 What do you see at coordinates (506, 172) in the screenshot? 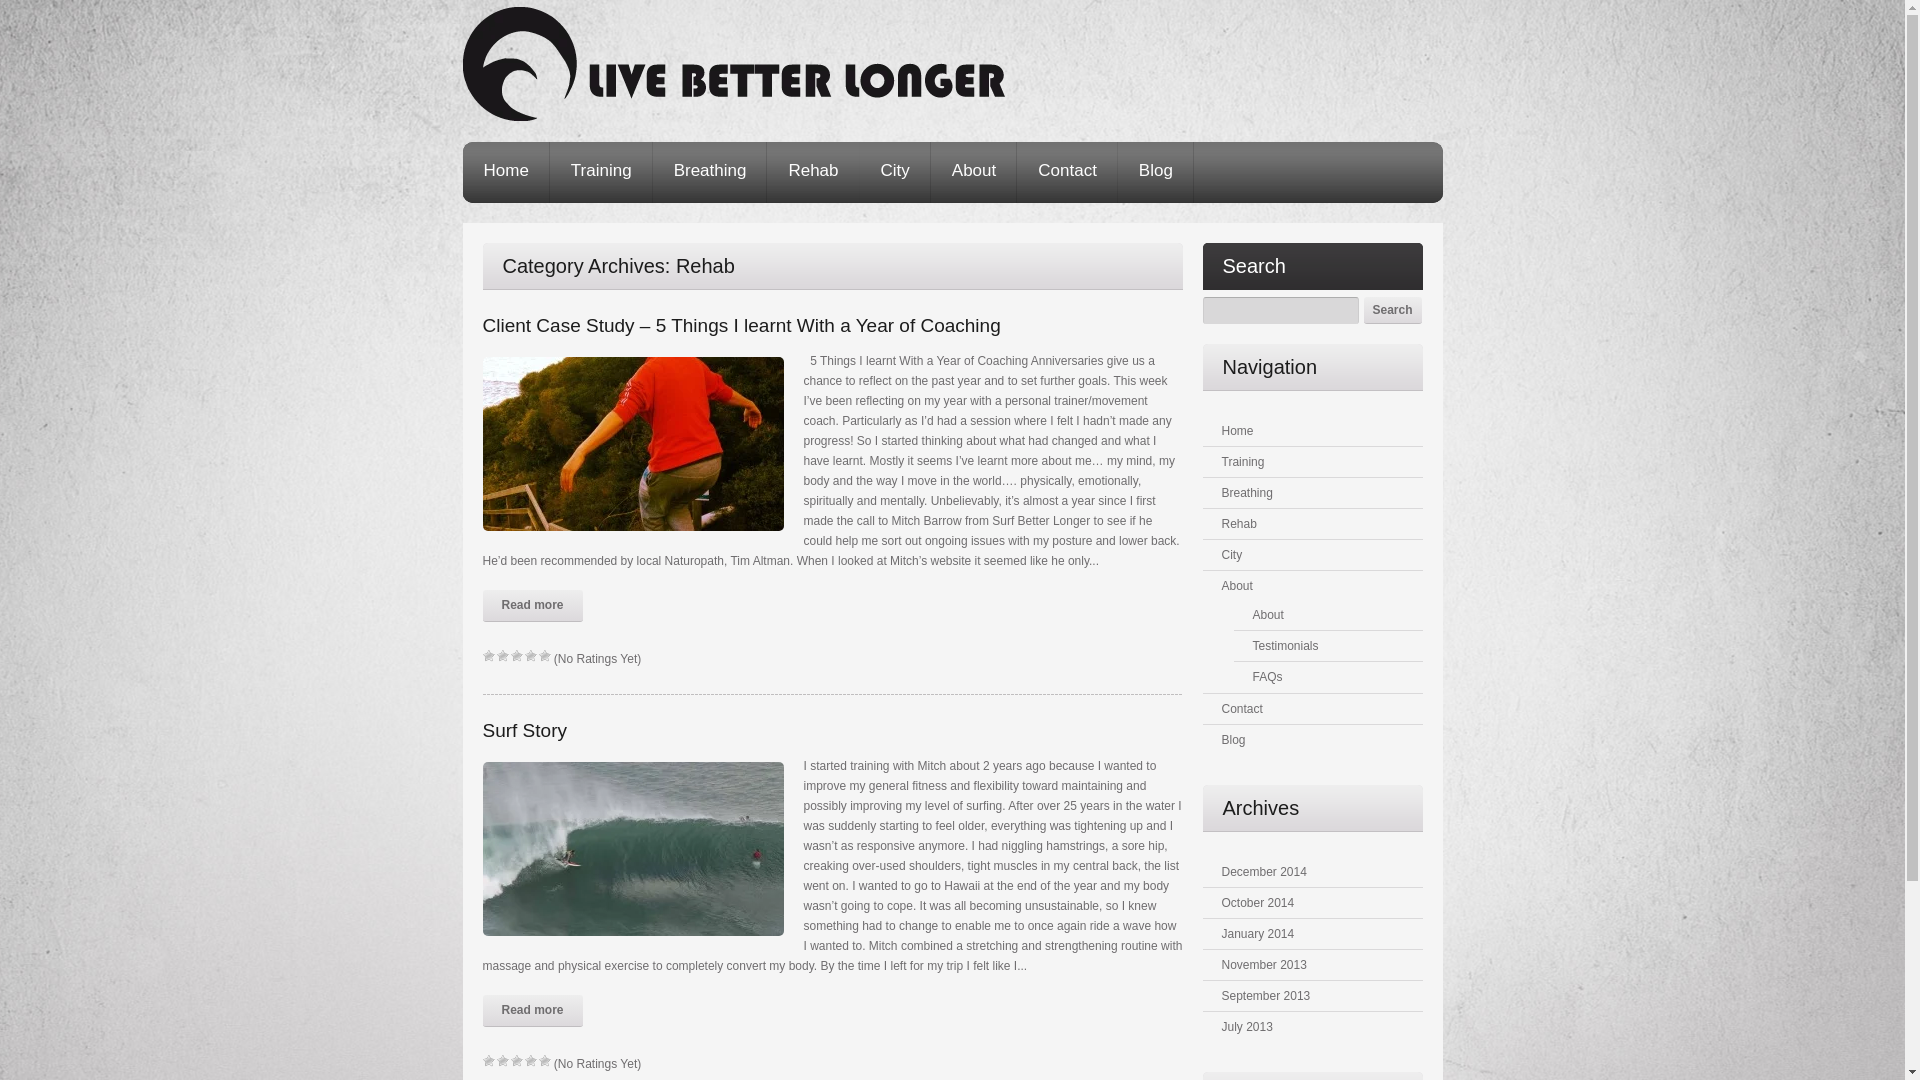
I see `Home` at bounding box center [506, 172].